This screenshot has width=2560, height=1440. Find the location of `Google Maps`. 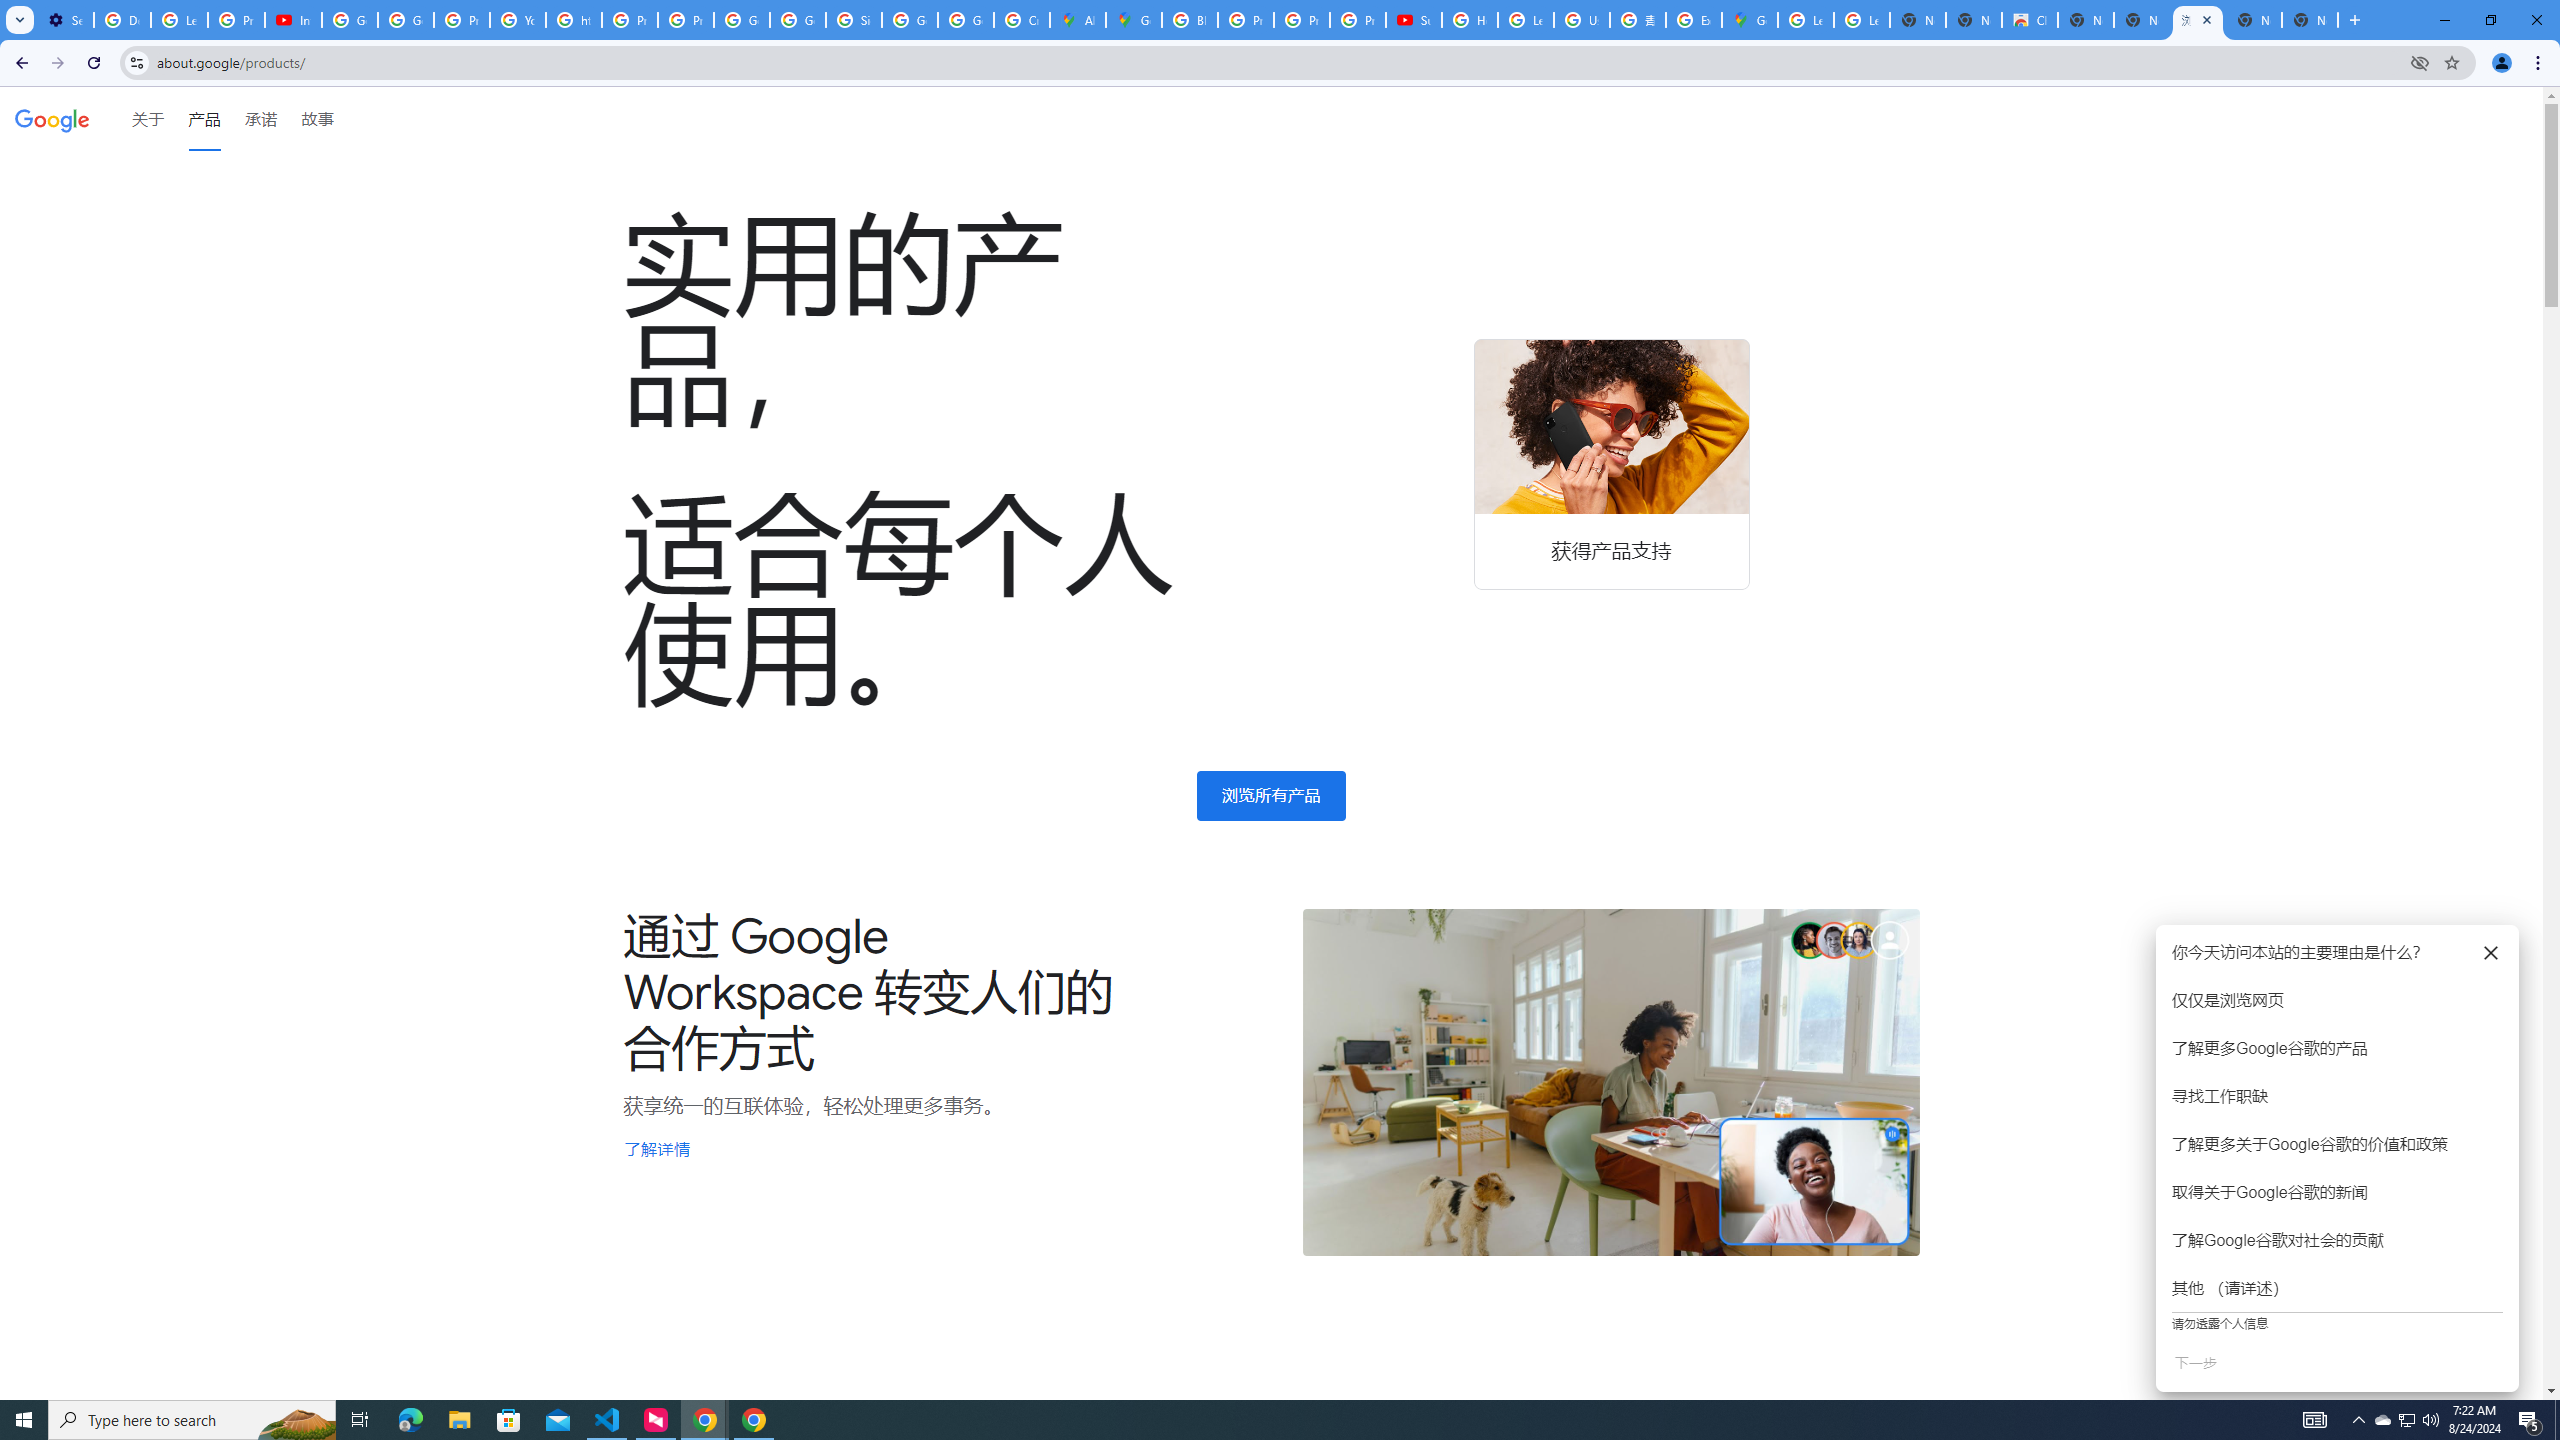

Google Maps is located at coordinates (1749, 20).